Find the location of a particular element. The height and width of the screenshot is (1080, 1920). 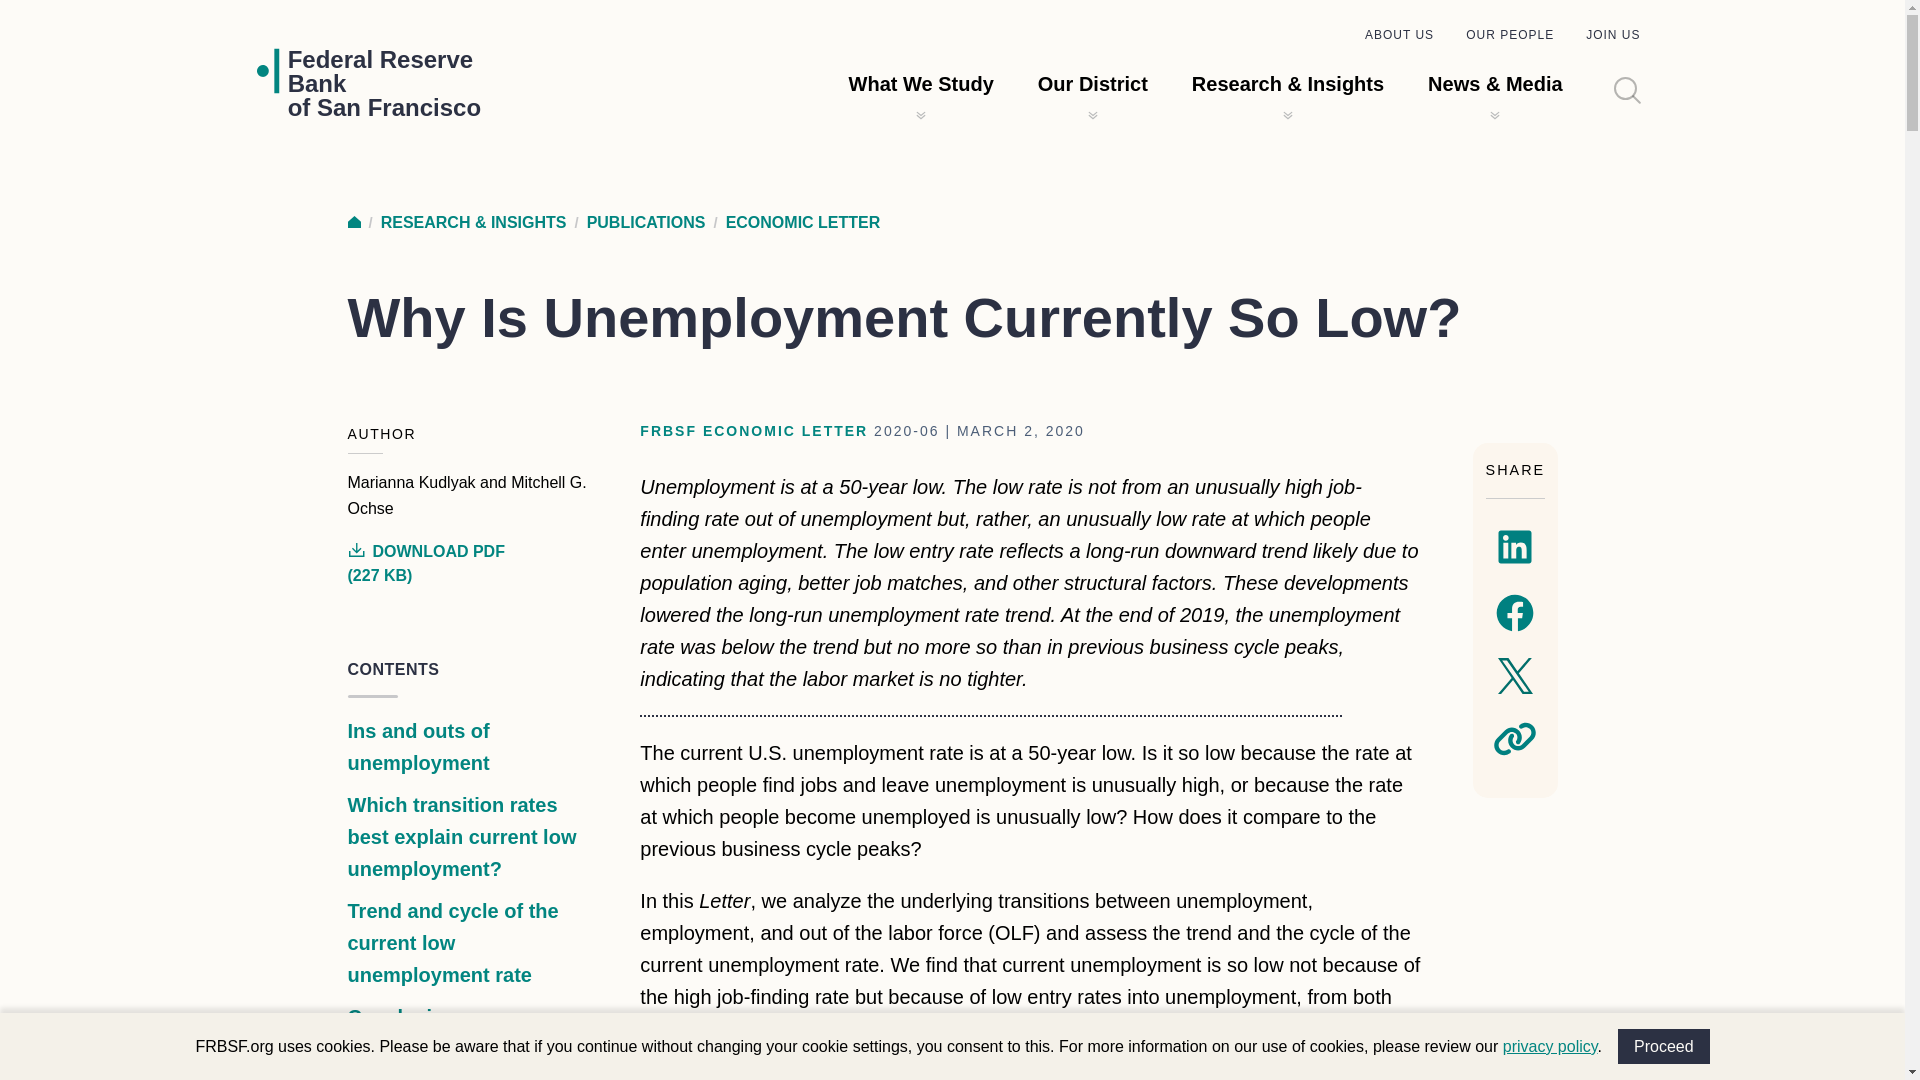

JOIN US is located at coordinates (1664, 1046).